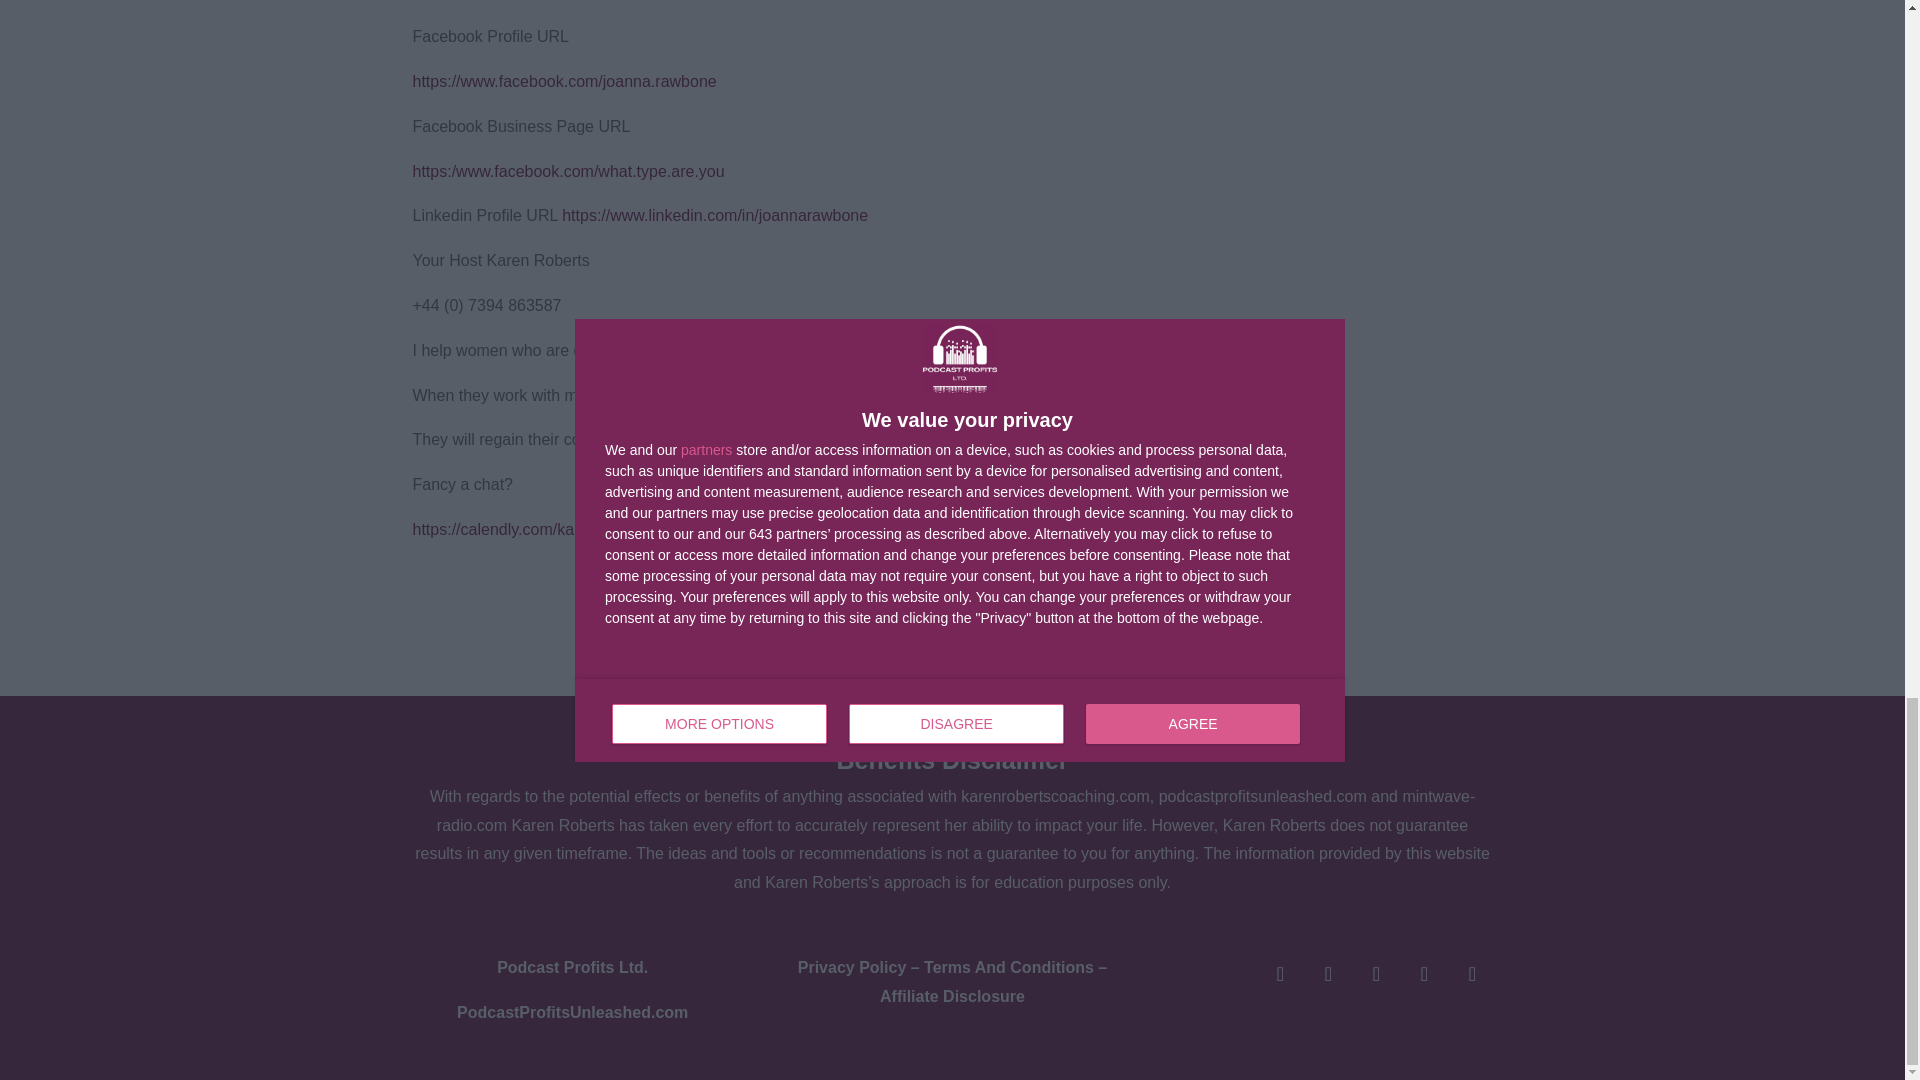 This screenshot has height=1080, width=1920. What do you see at coordinates (1471, 973) in the screenshot?
I see `Follow on Youtube` at bounding box center [1471, 973].